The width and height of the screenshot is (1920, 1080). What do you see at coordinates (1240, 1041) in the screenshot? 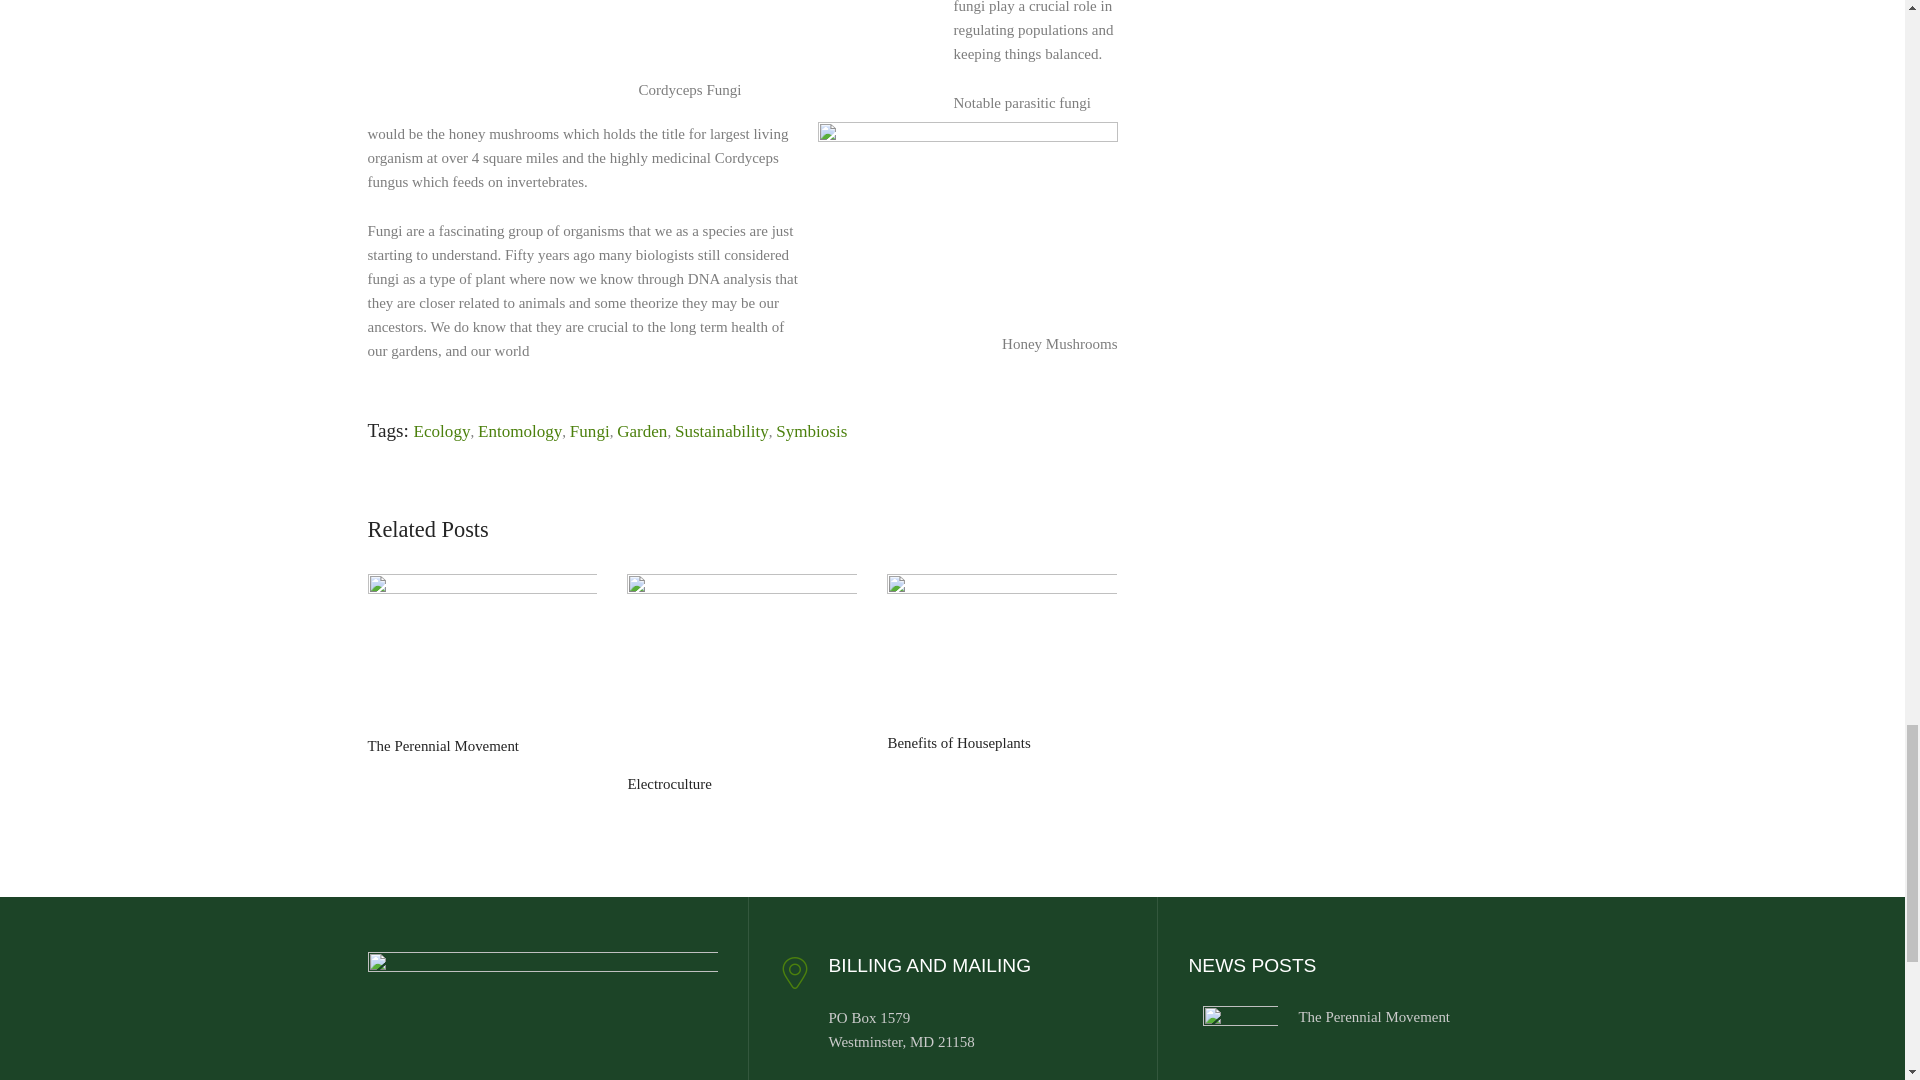
I see `The Perennial Movement` at bounding box center [1240, 1041].